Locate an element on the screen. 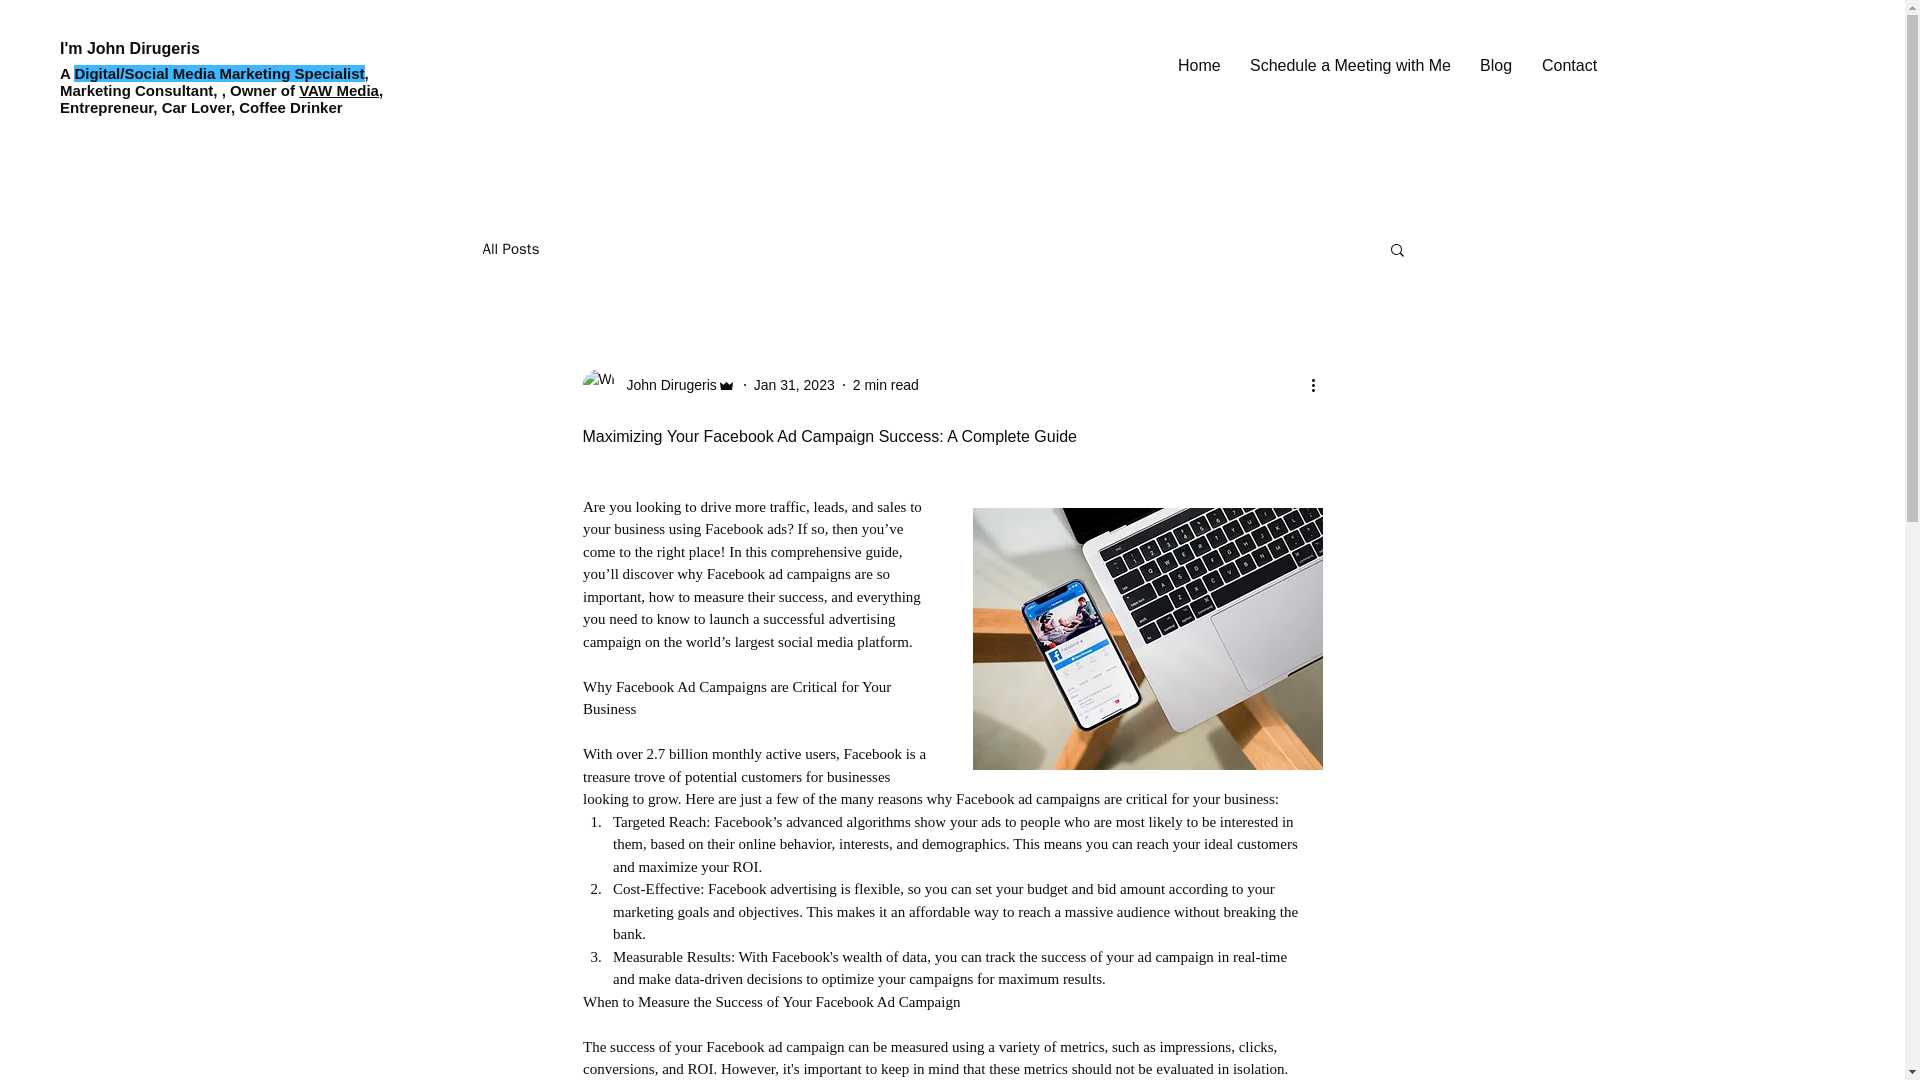 The image size is (1920, 1080). All Posts is located at coordinates (510, 249).